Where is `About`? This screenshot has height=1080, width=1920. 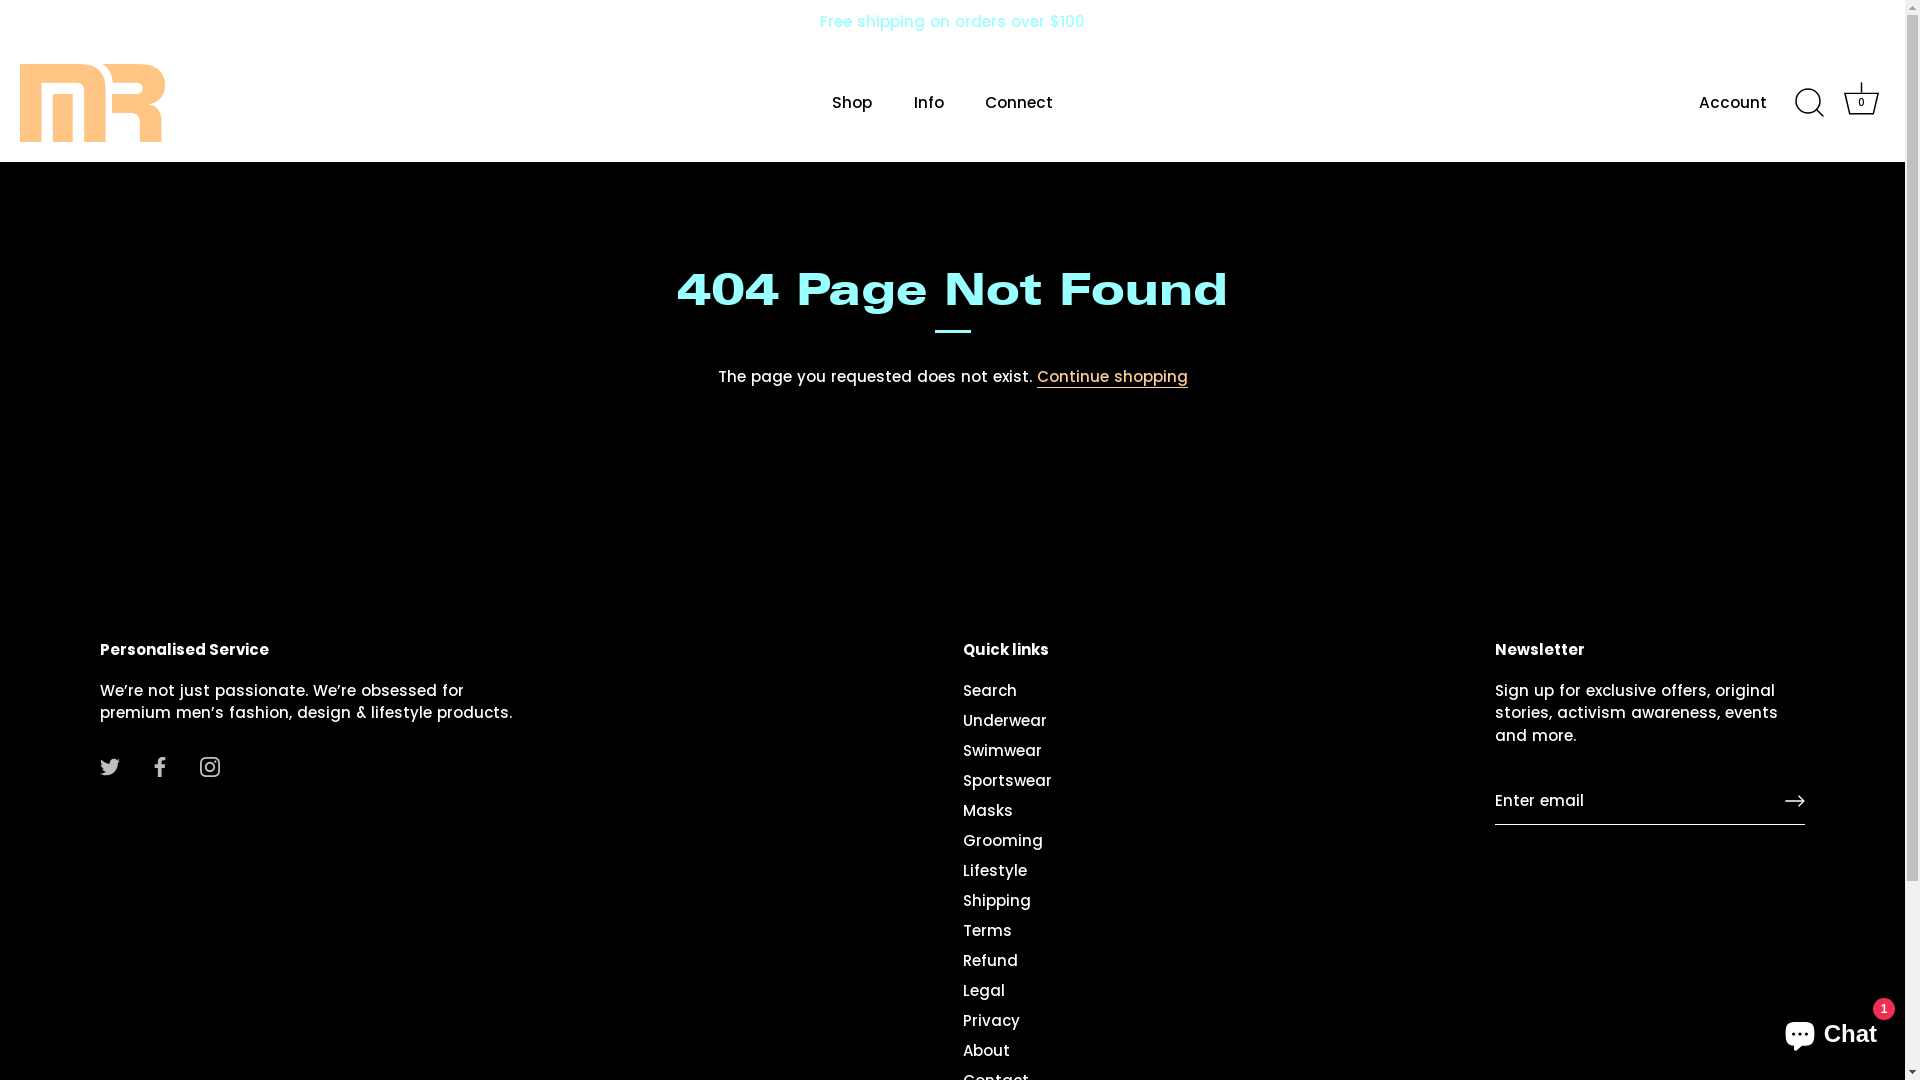 About is located at coordinates (986, 1050).